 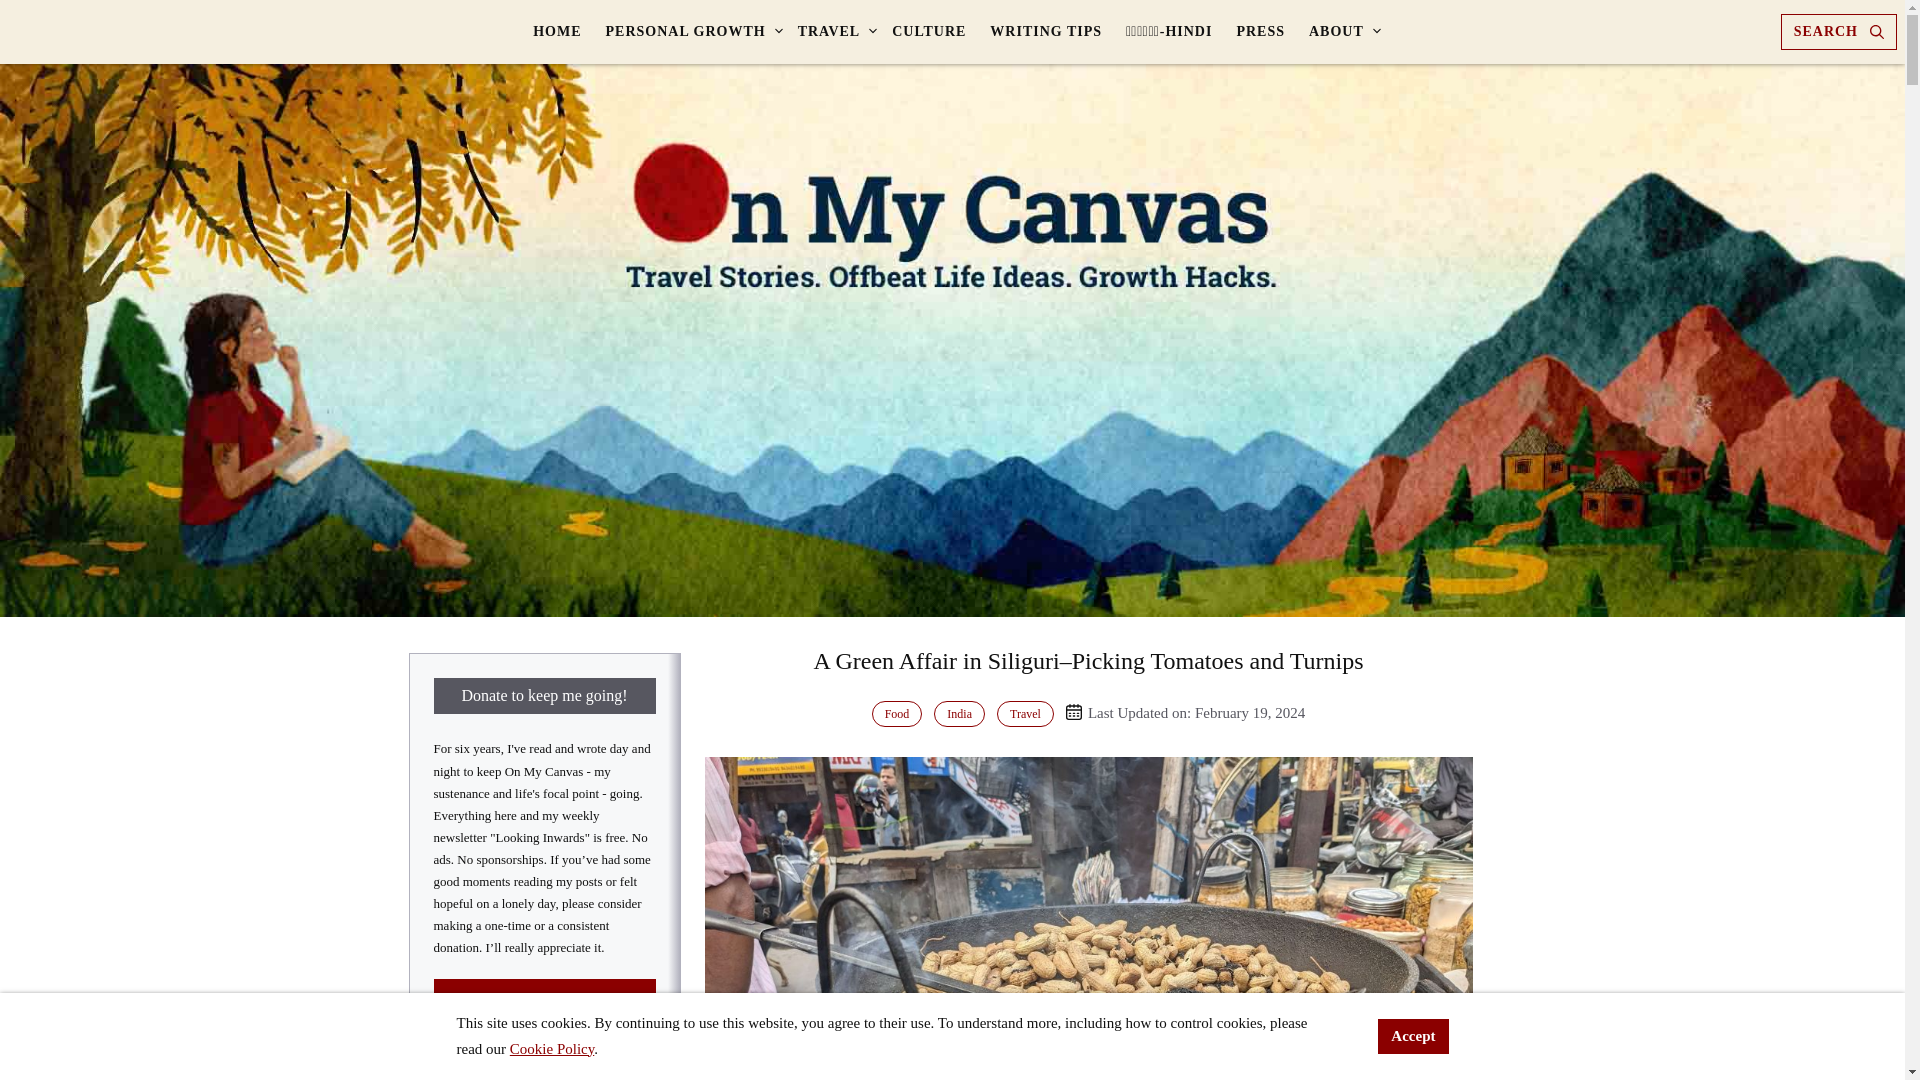 What do you see at coordinates (928, 32) in the screenshot?
I see `CULTURE` at bounding box center [928, 32].